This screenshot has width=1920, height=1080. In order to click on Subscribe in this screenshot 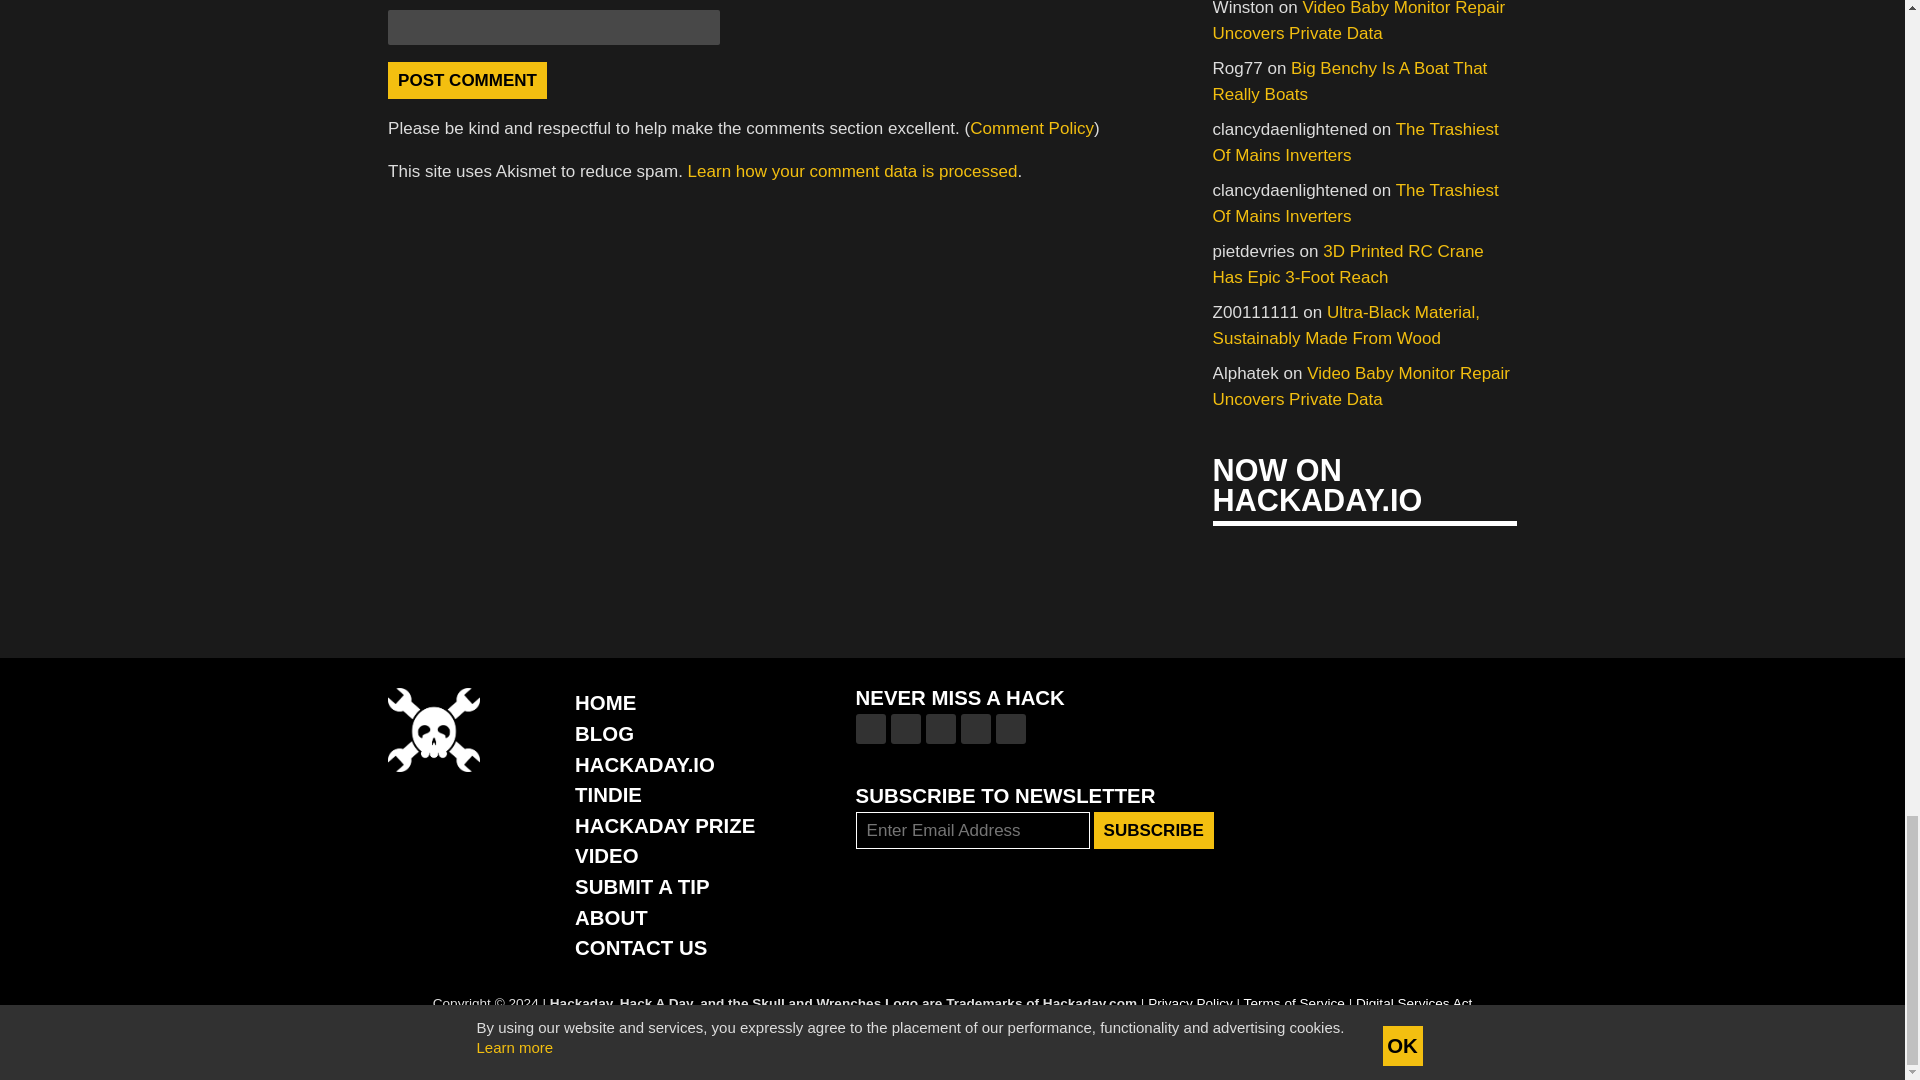, I will do `click(1154, 830)`.